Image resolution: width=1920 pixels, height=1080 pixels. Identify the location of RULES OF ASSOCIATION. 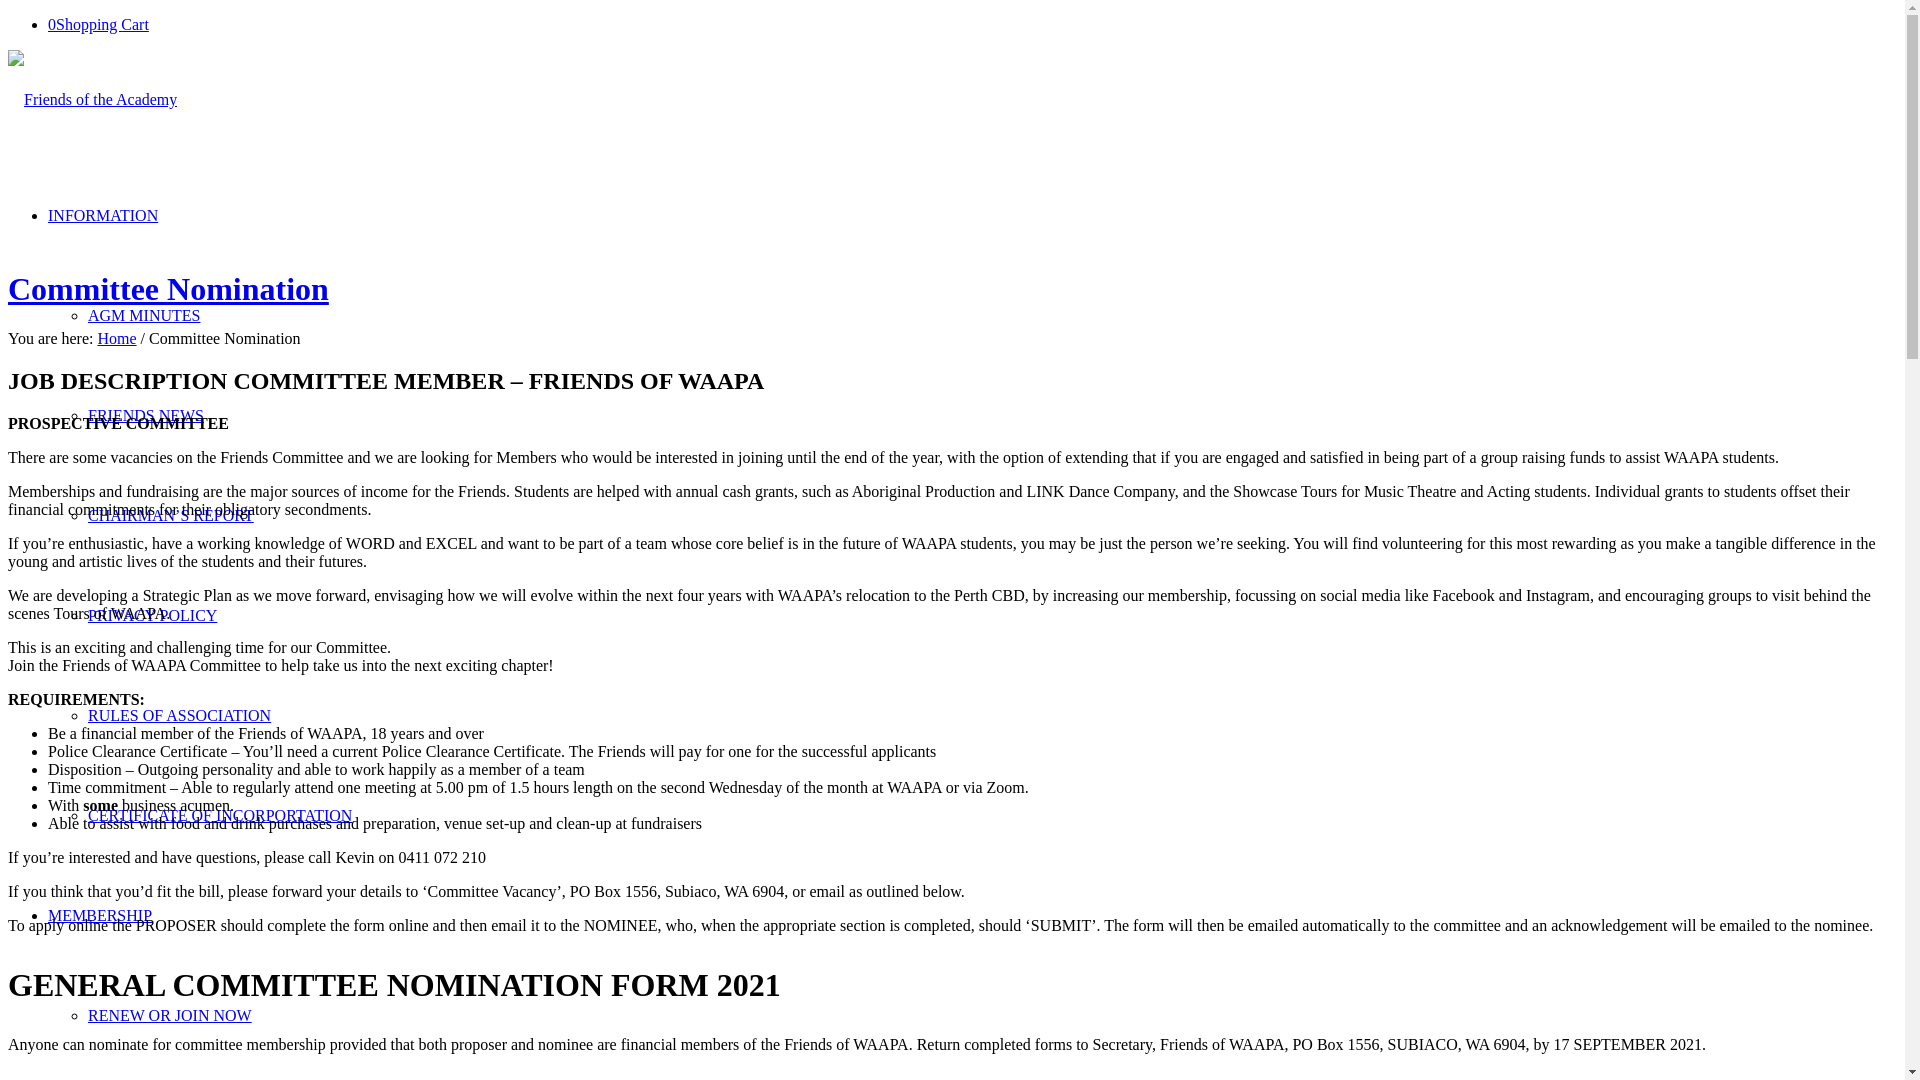
(180, 716).